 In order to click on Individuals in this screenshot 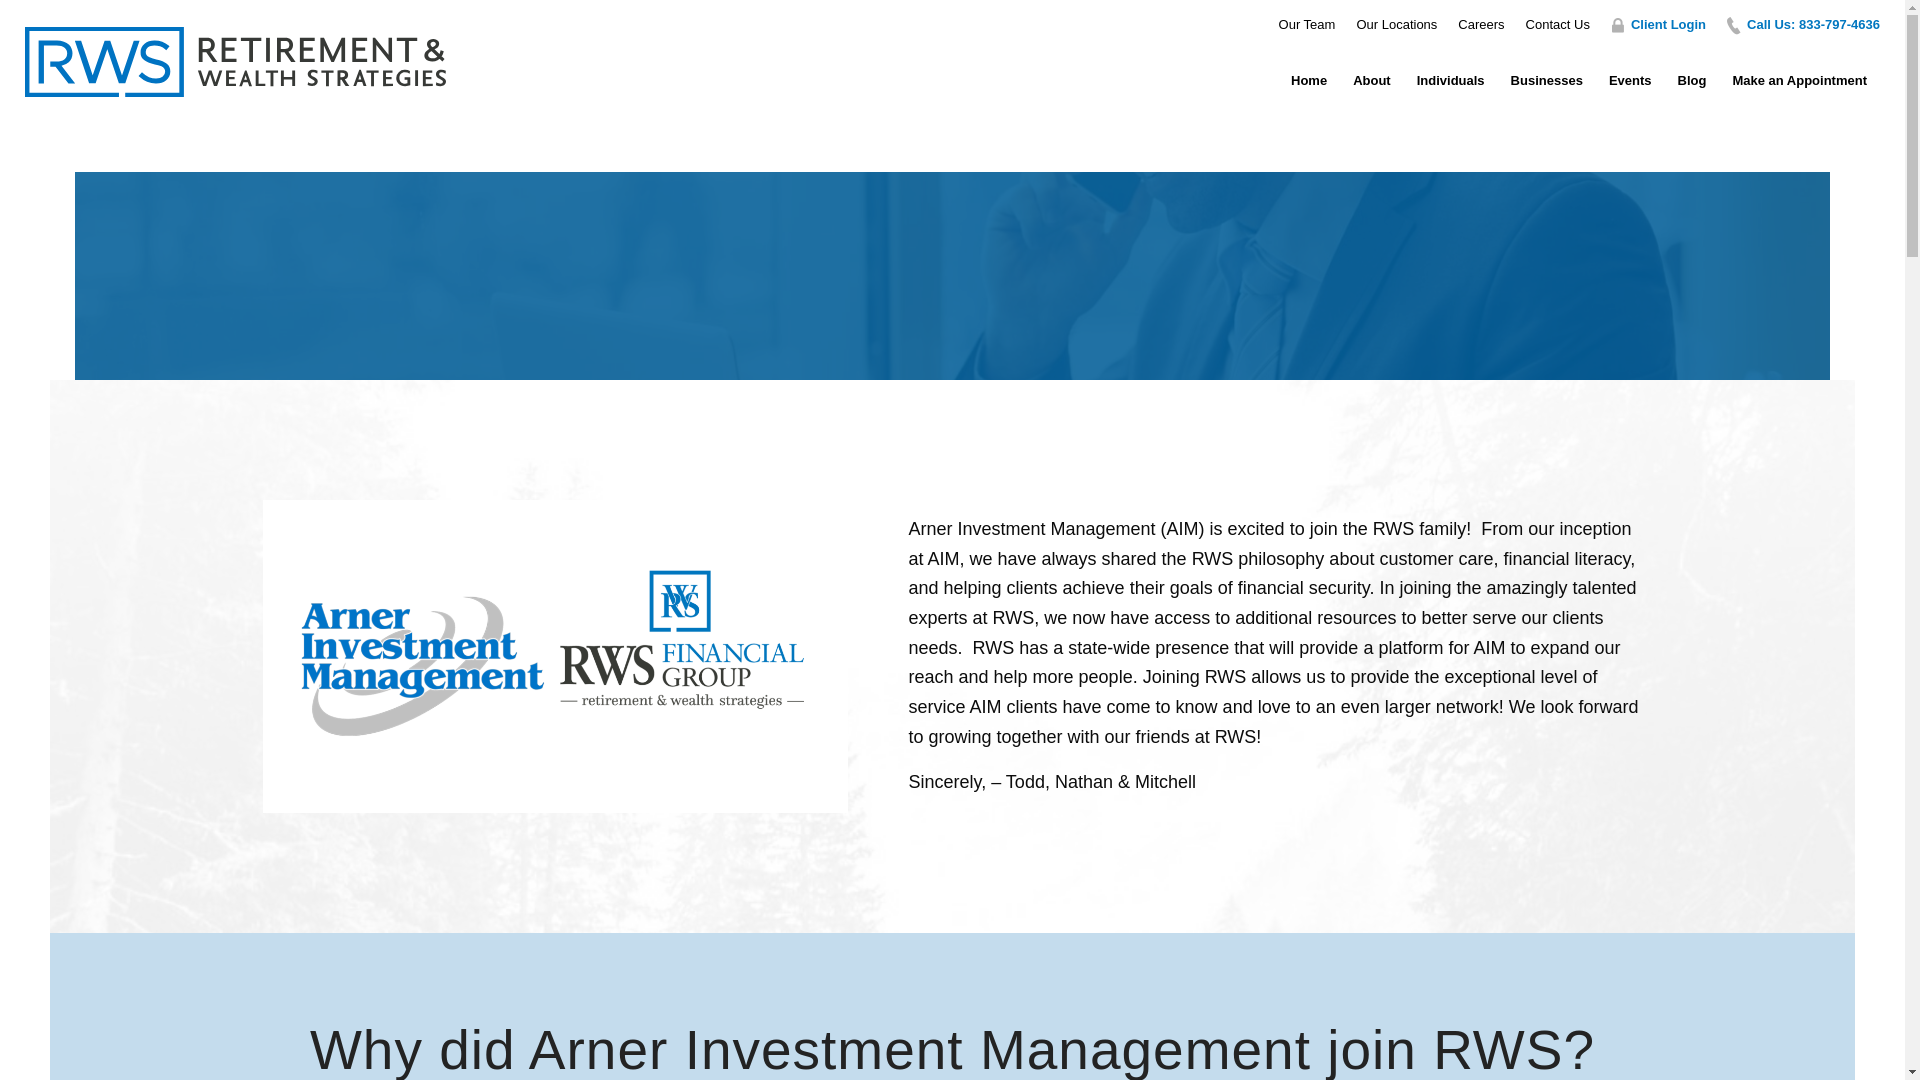, I will do `click(1450, 70)`.